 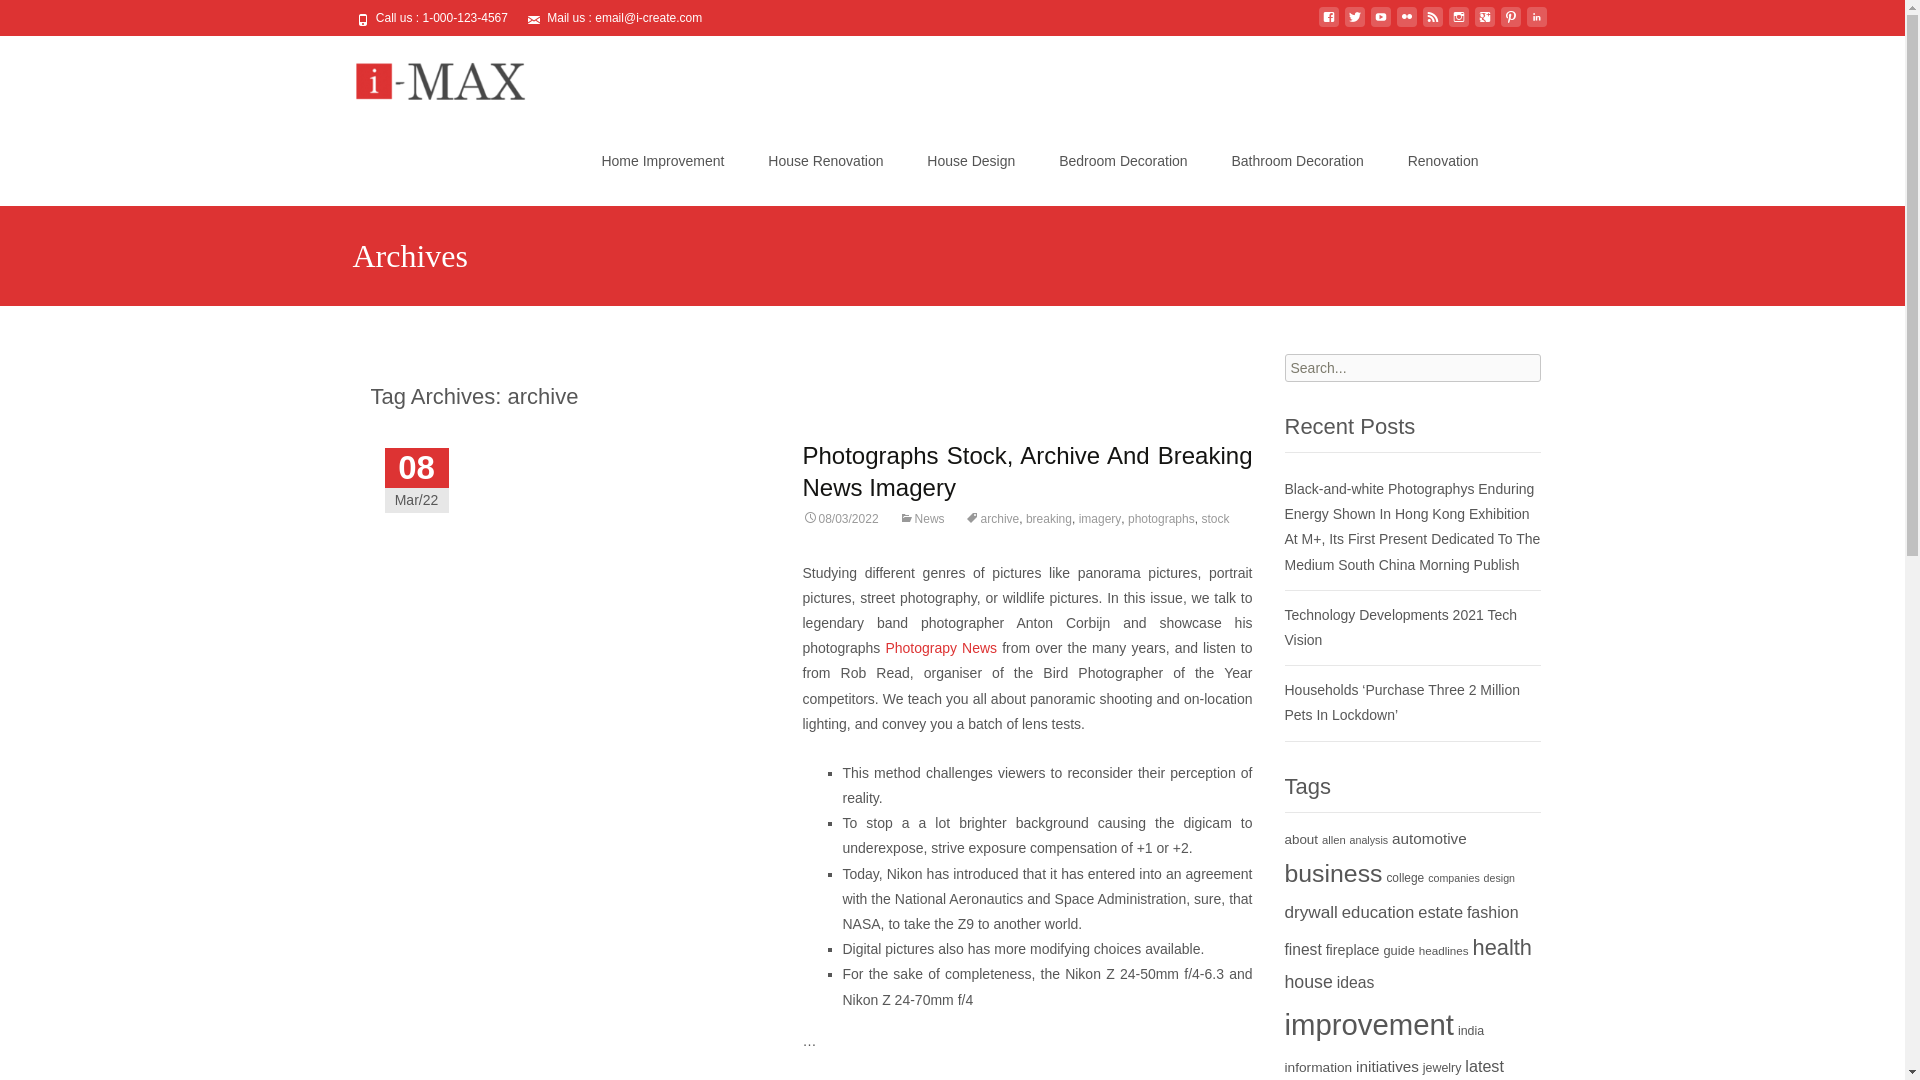 What do you see at coordinates (1368, 839) in the screenshot?
I see `analysis` at bounding box center [1368, 839].